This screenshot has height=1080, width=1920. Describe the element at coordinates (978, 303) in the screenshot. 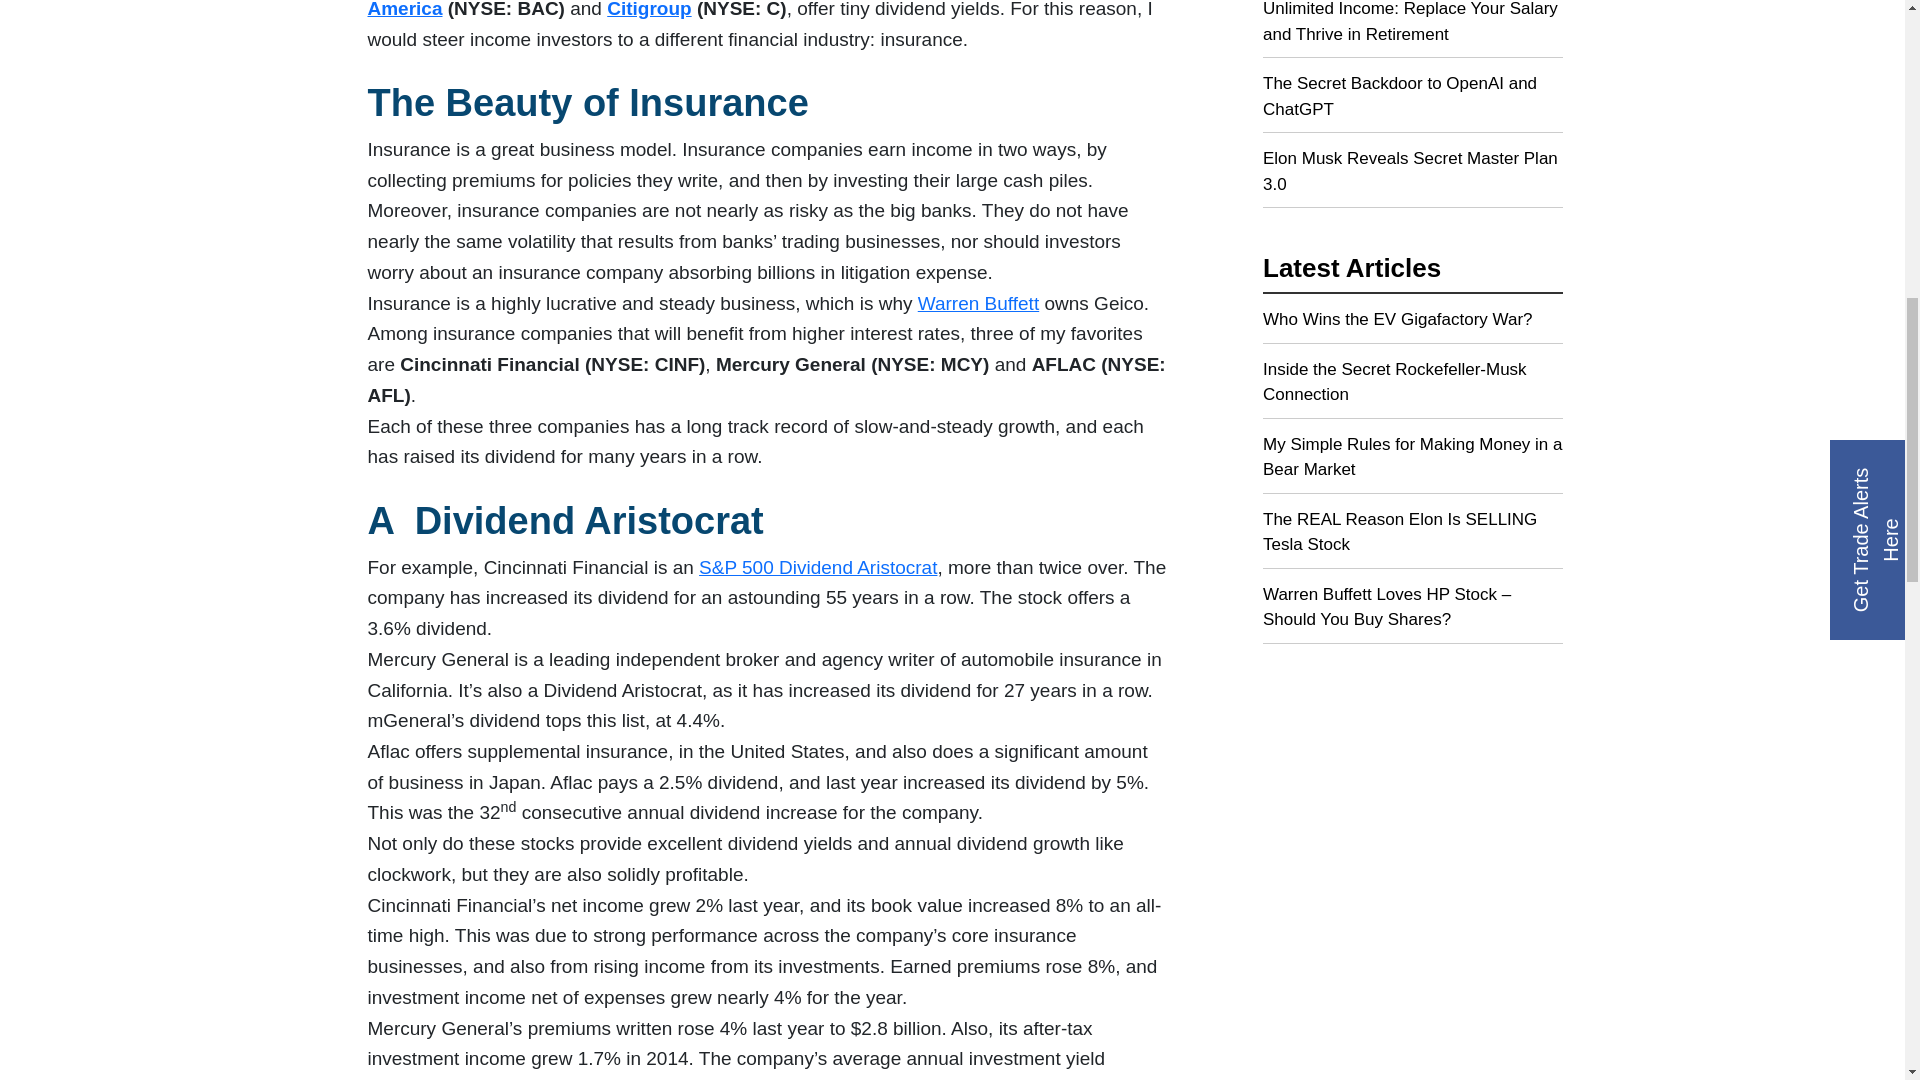

I see `Warren Buffett` at that location.